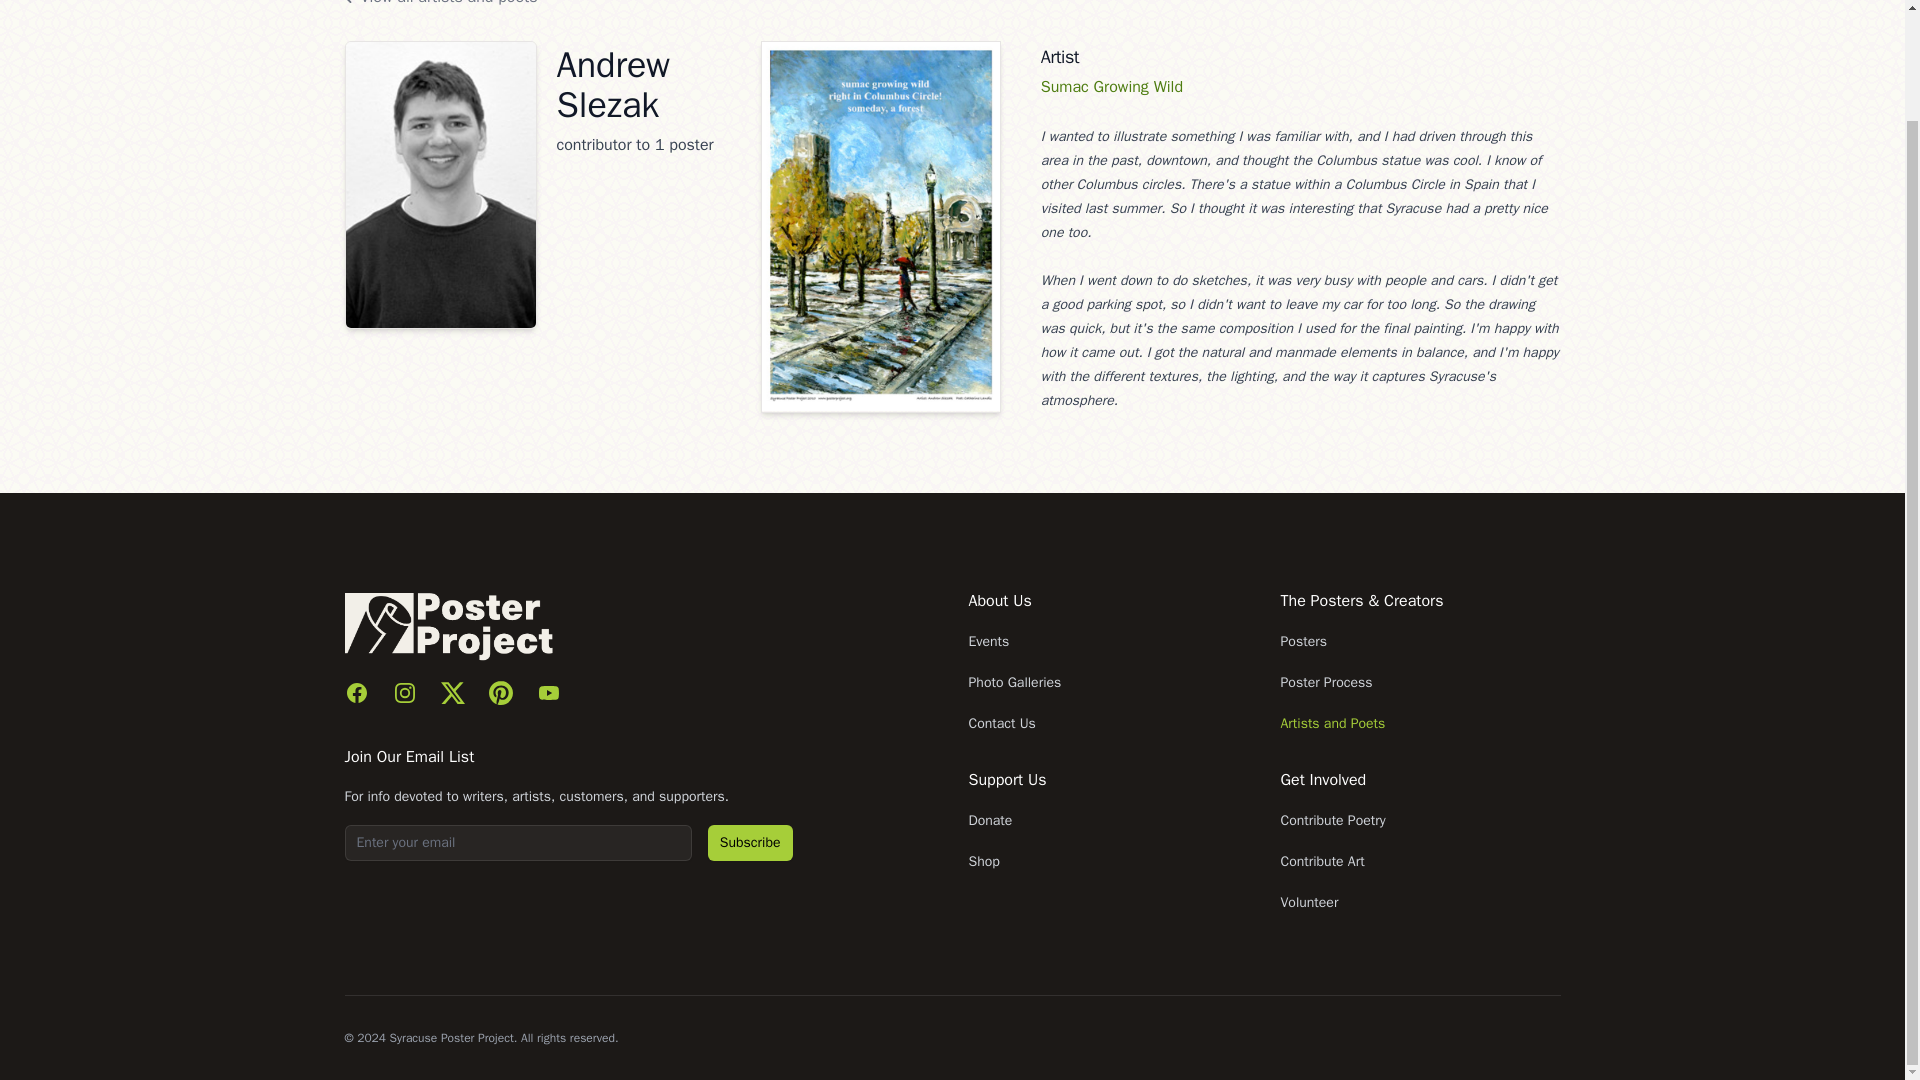 Image resolution: width=1920 pixels, height=1080 pixels. I want to click on Contact Us, so click(1000, 723).